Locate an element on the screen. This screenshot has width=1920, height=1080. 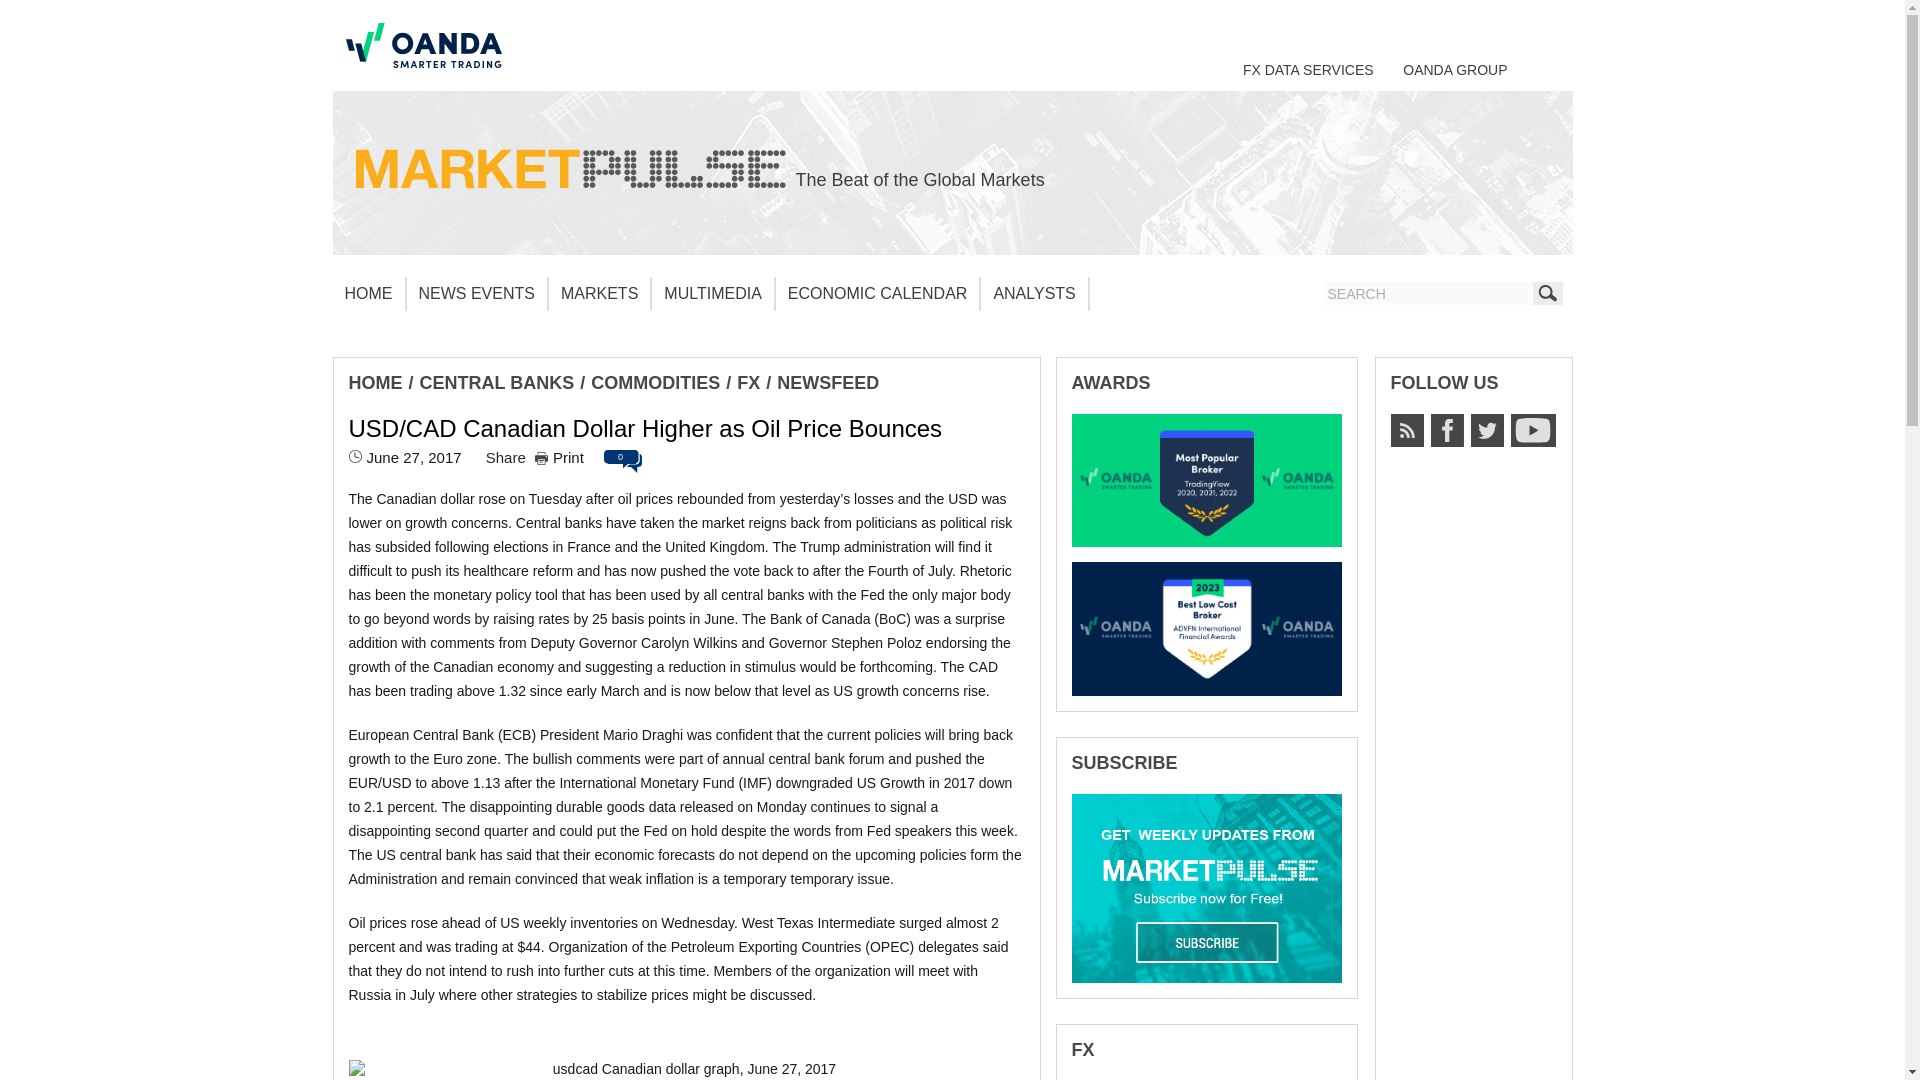
Share is located at coordinates (506, 457).